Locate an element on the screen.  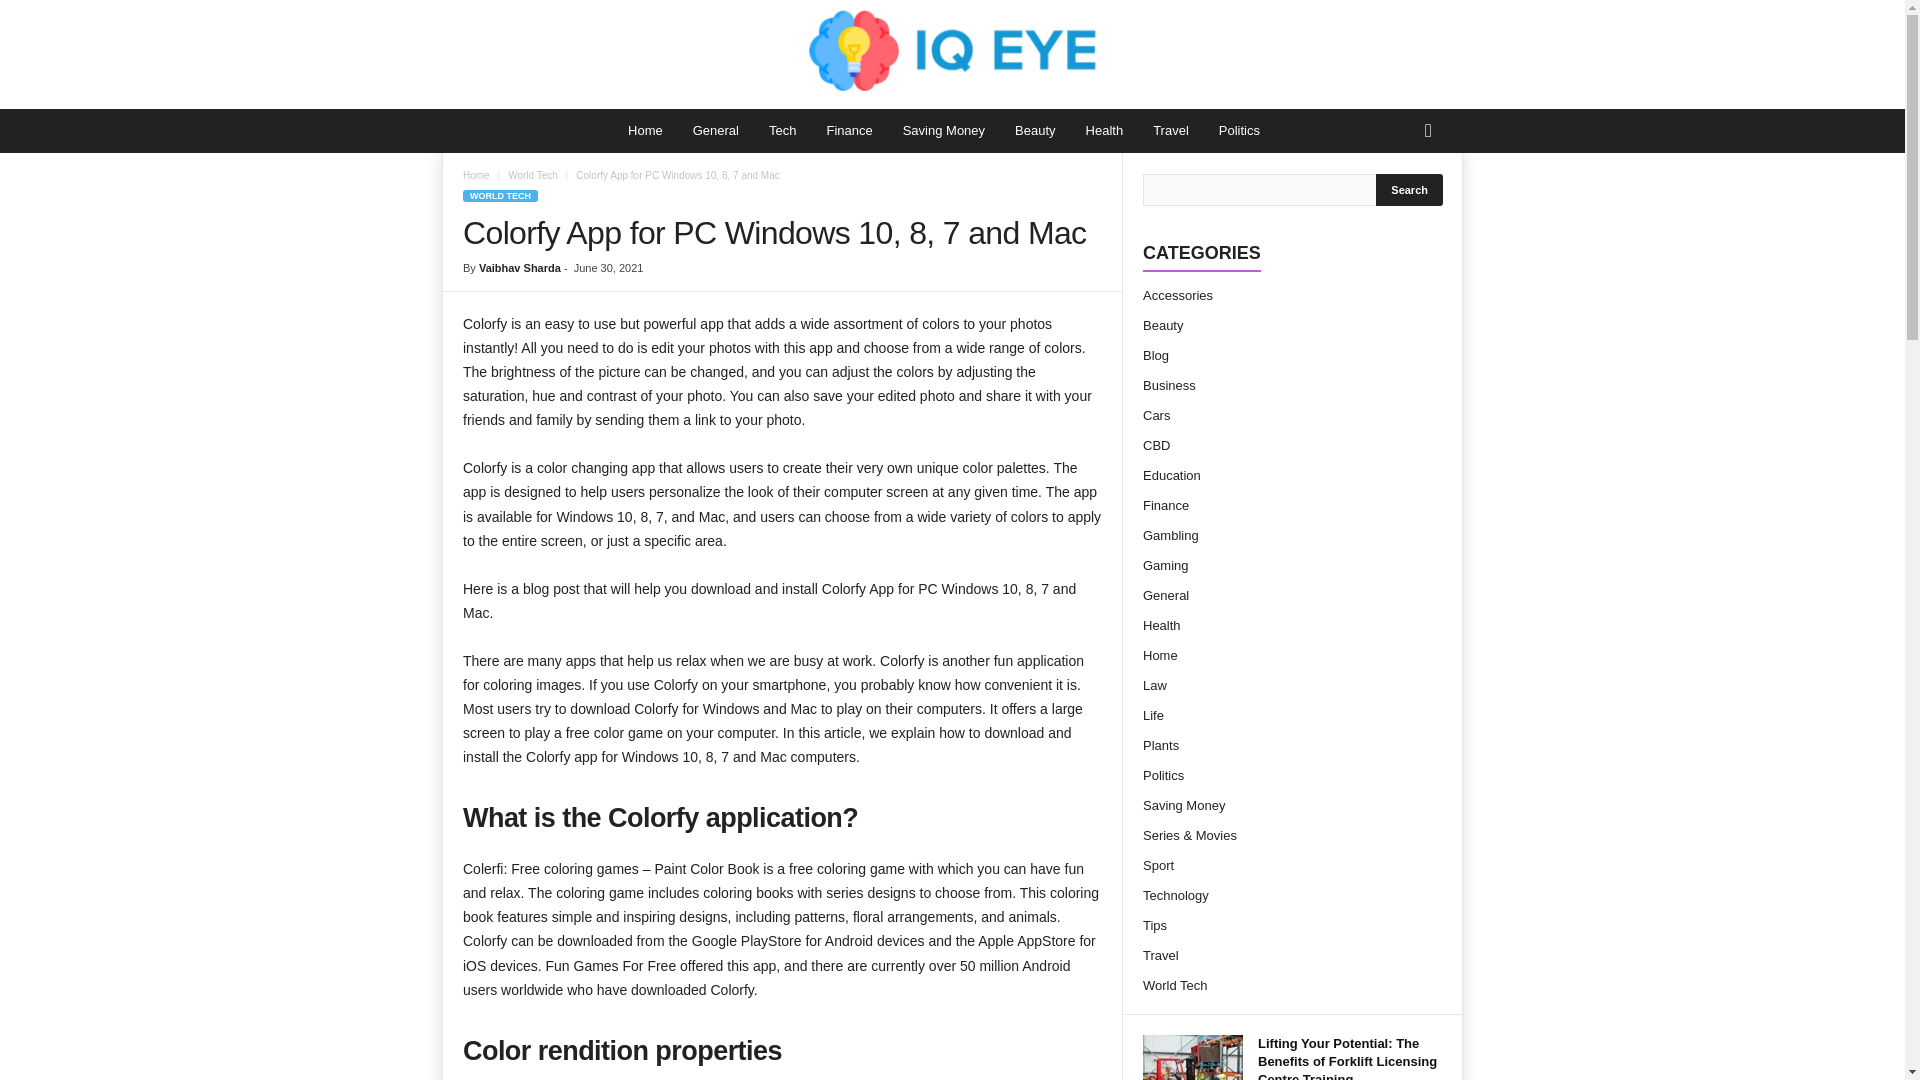
Tech is located at coordinates (782, 131).